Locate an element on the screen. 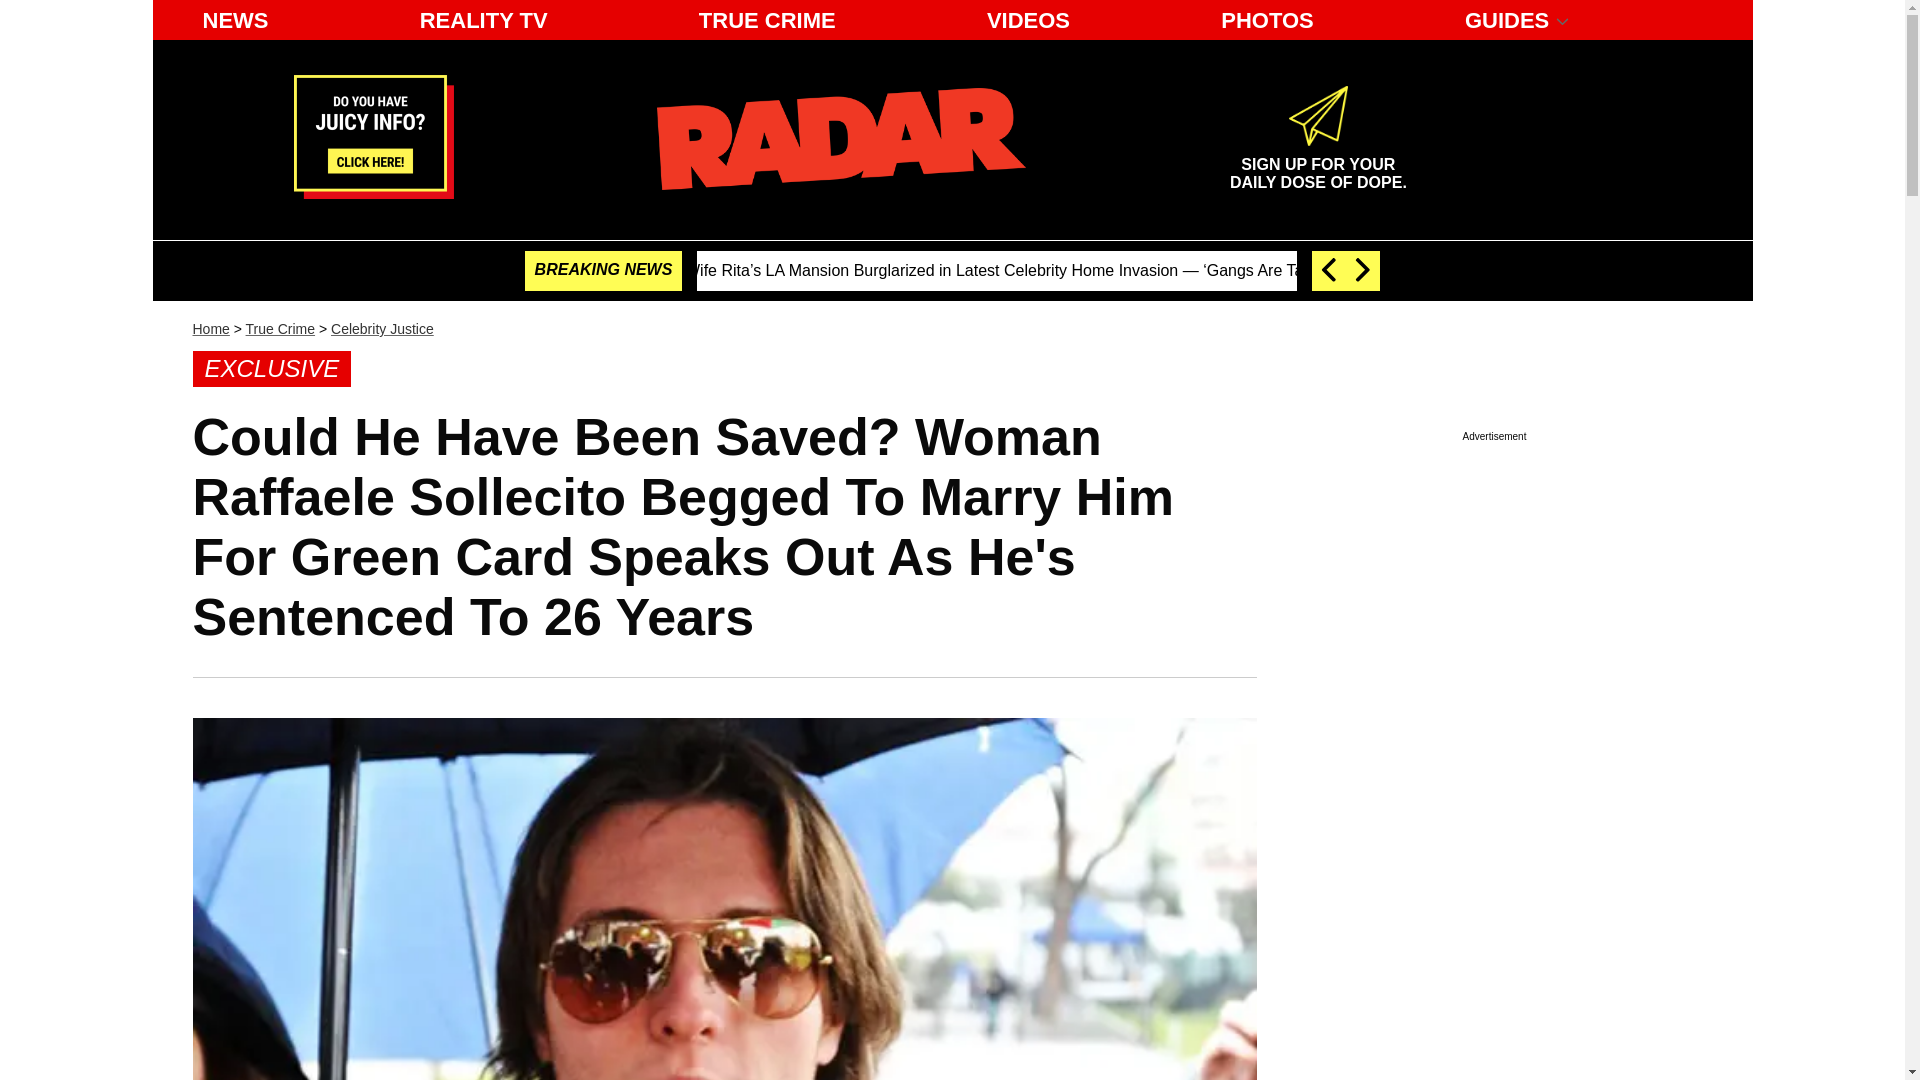 This screenshot has width=1920, height=1080. Celebrity Justice is located at coordinates (1318, 165).